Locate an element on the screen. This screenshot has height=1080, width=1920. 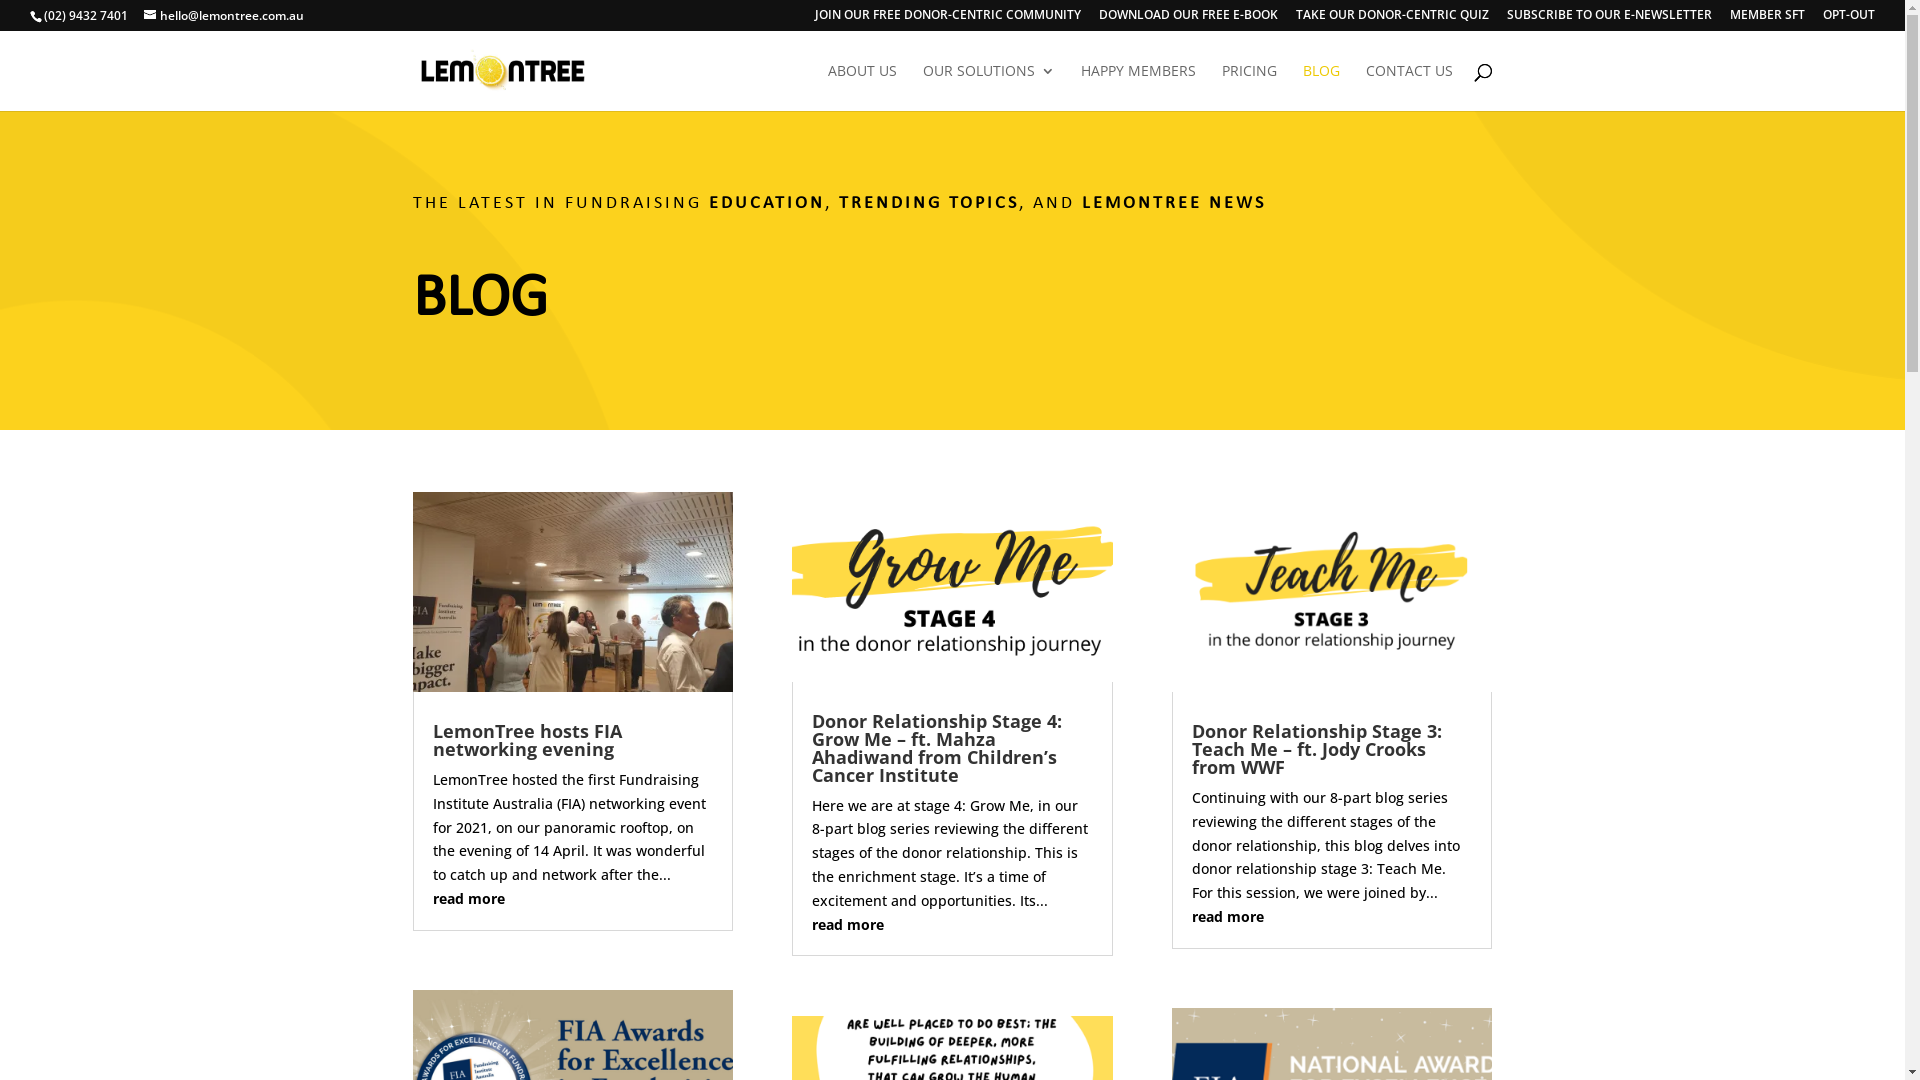
CONTACT US is located at coordinates (1410, 88).